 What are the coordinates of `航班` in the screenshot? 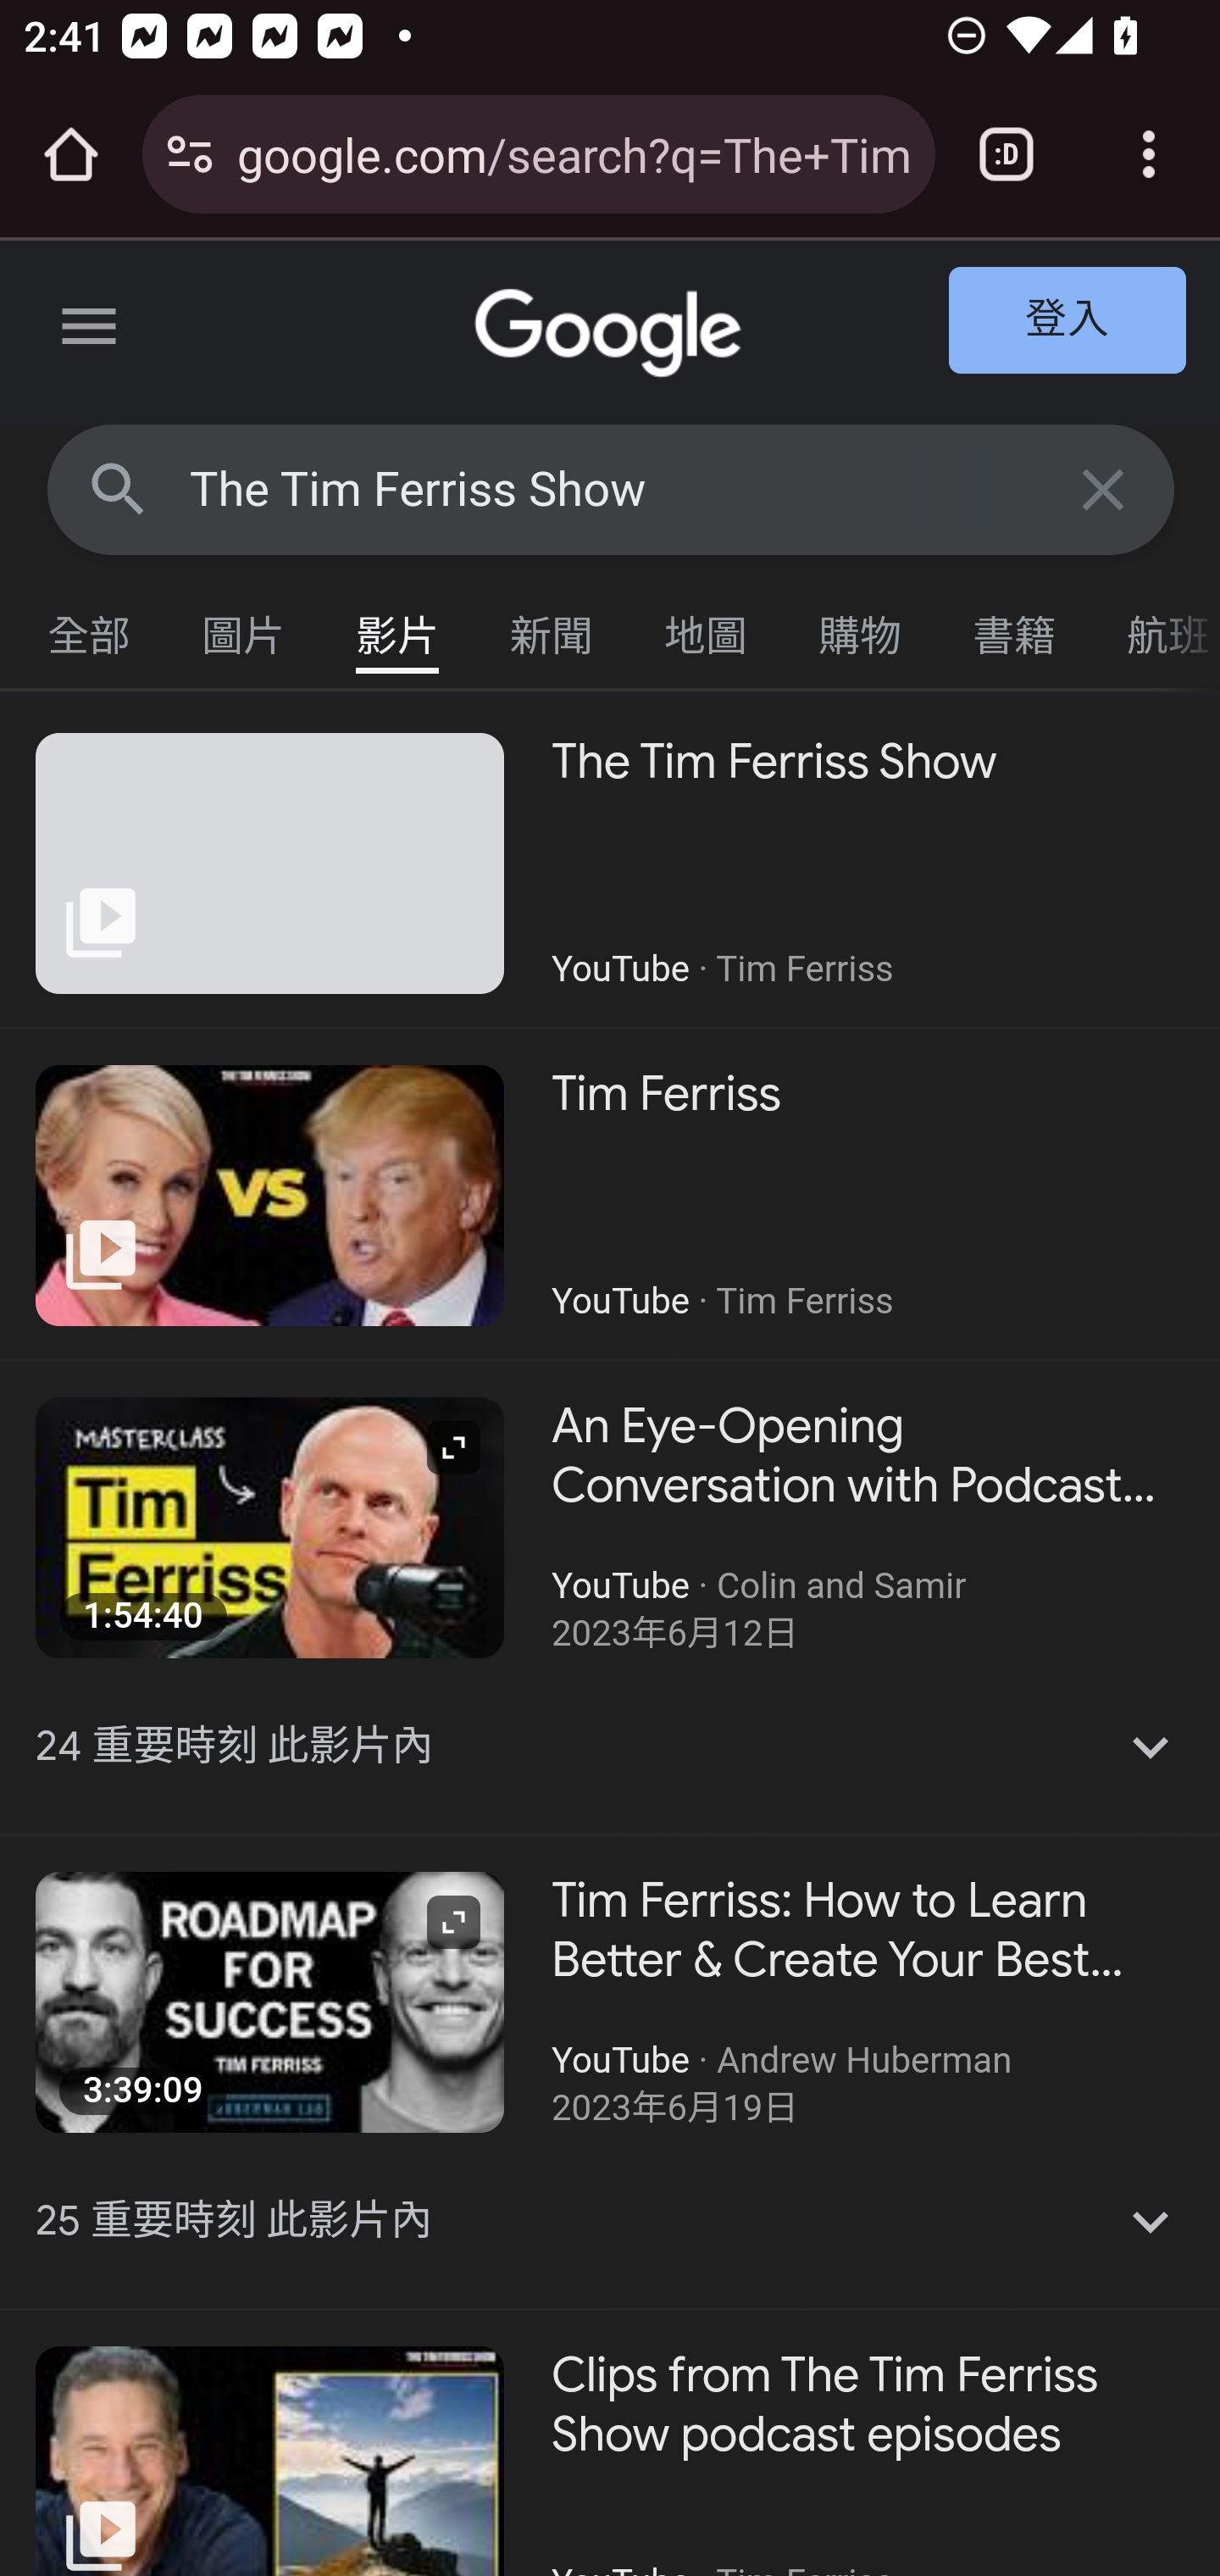 It's located at (1156, 628).